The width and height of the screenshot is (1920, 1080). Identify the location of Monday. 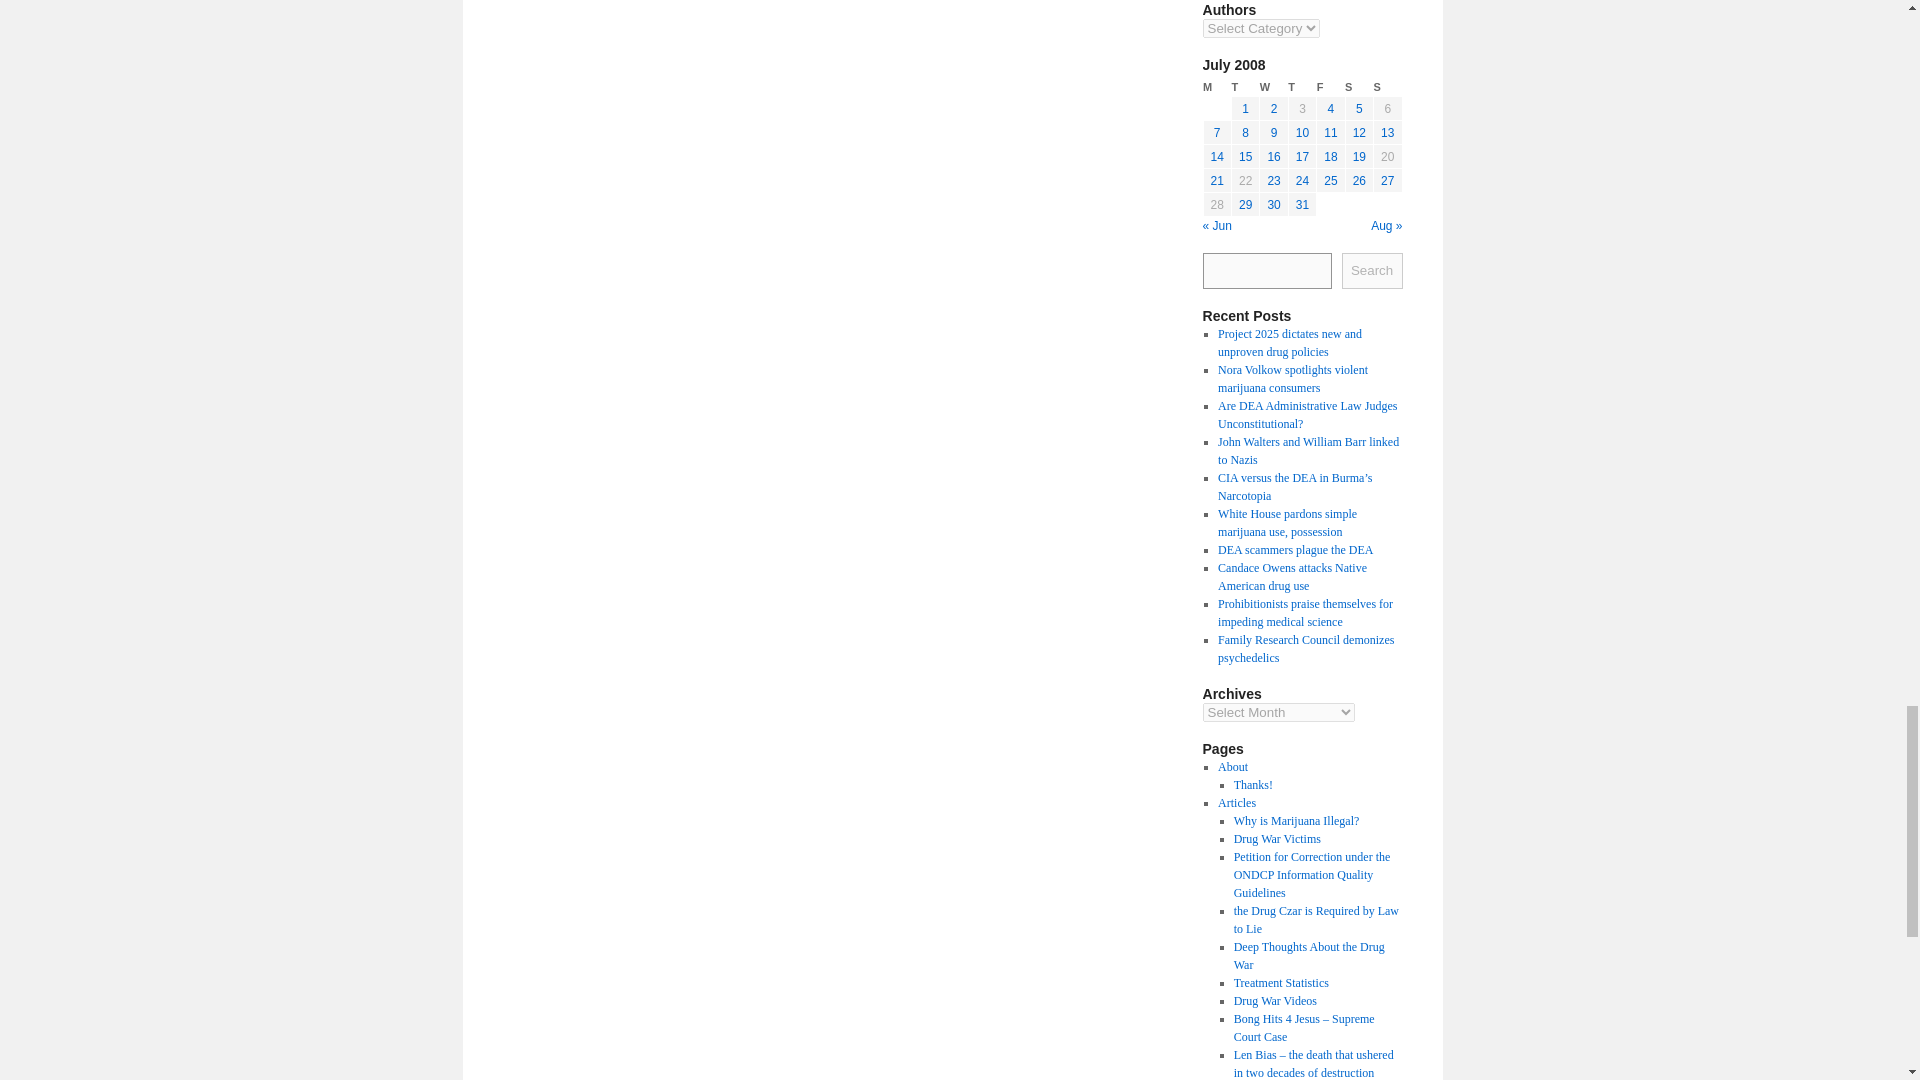
(1216, 87).